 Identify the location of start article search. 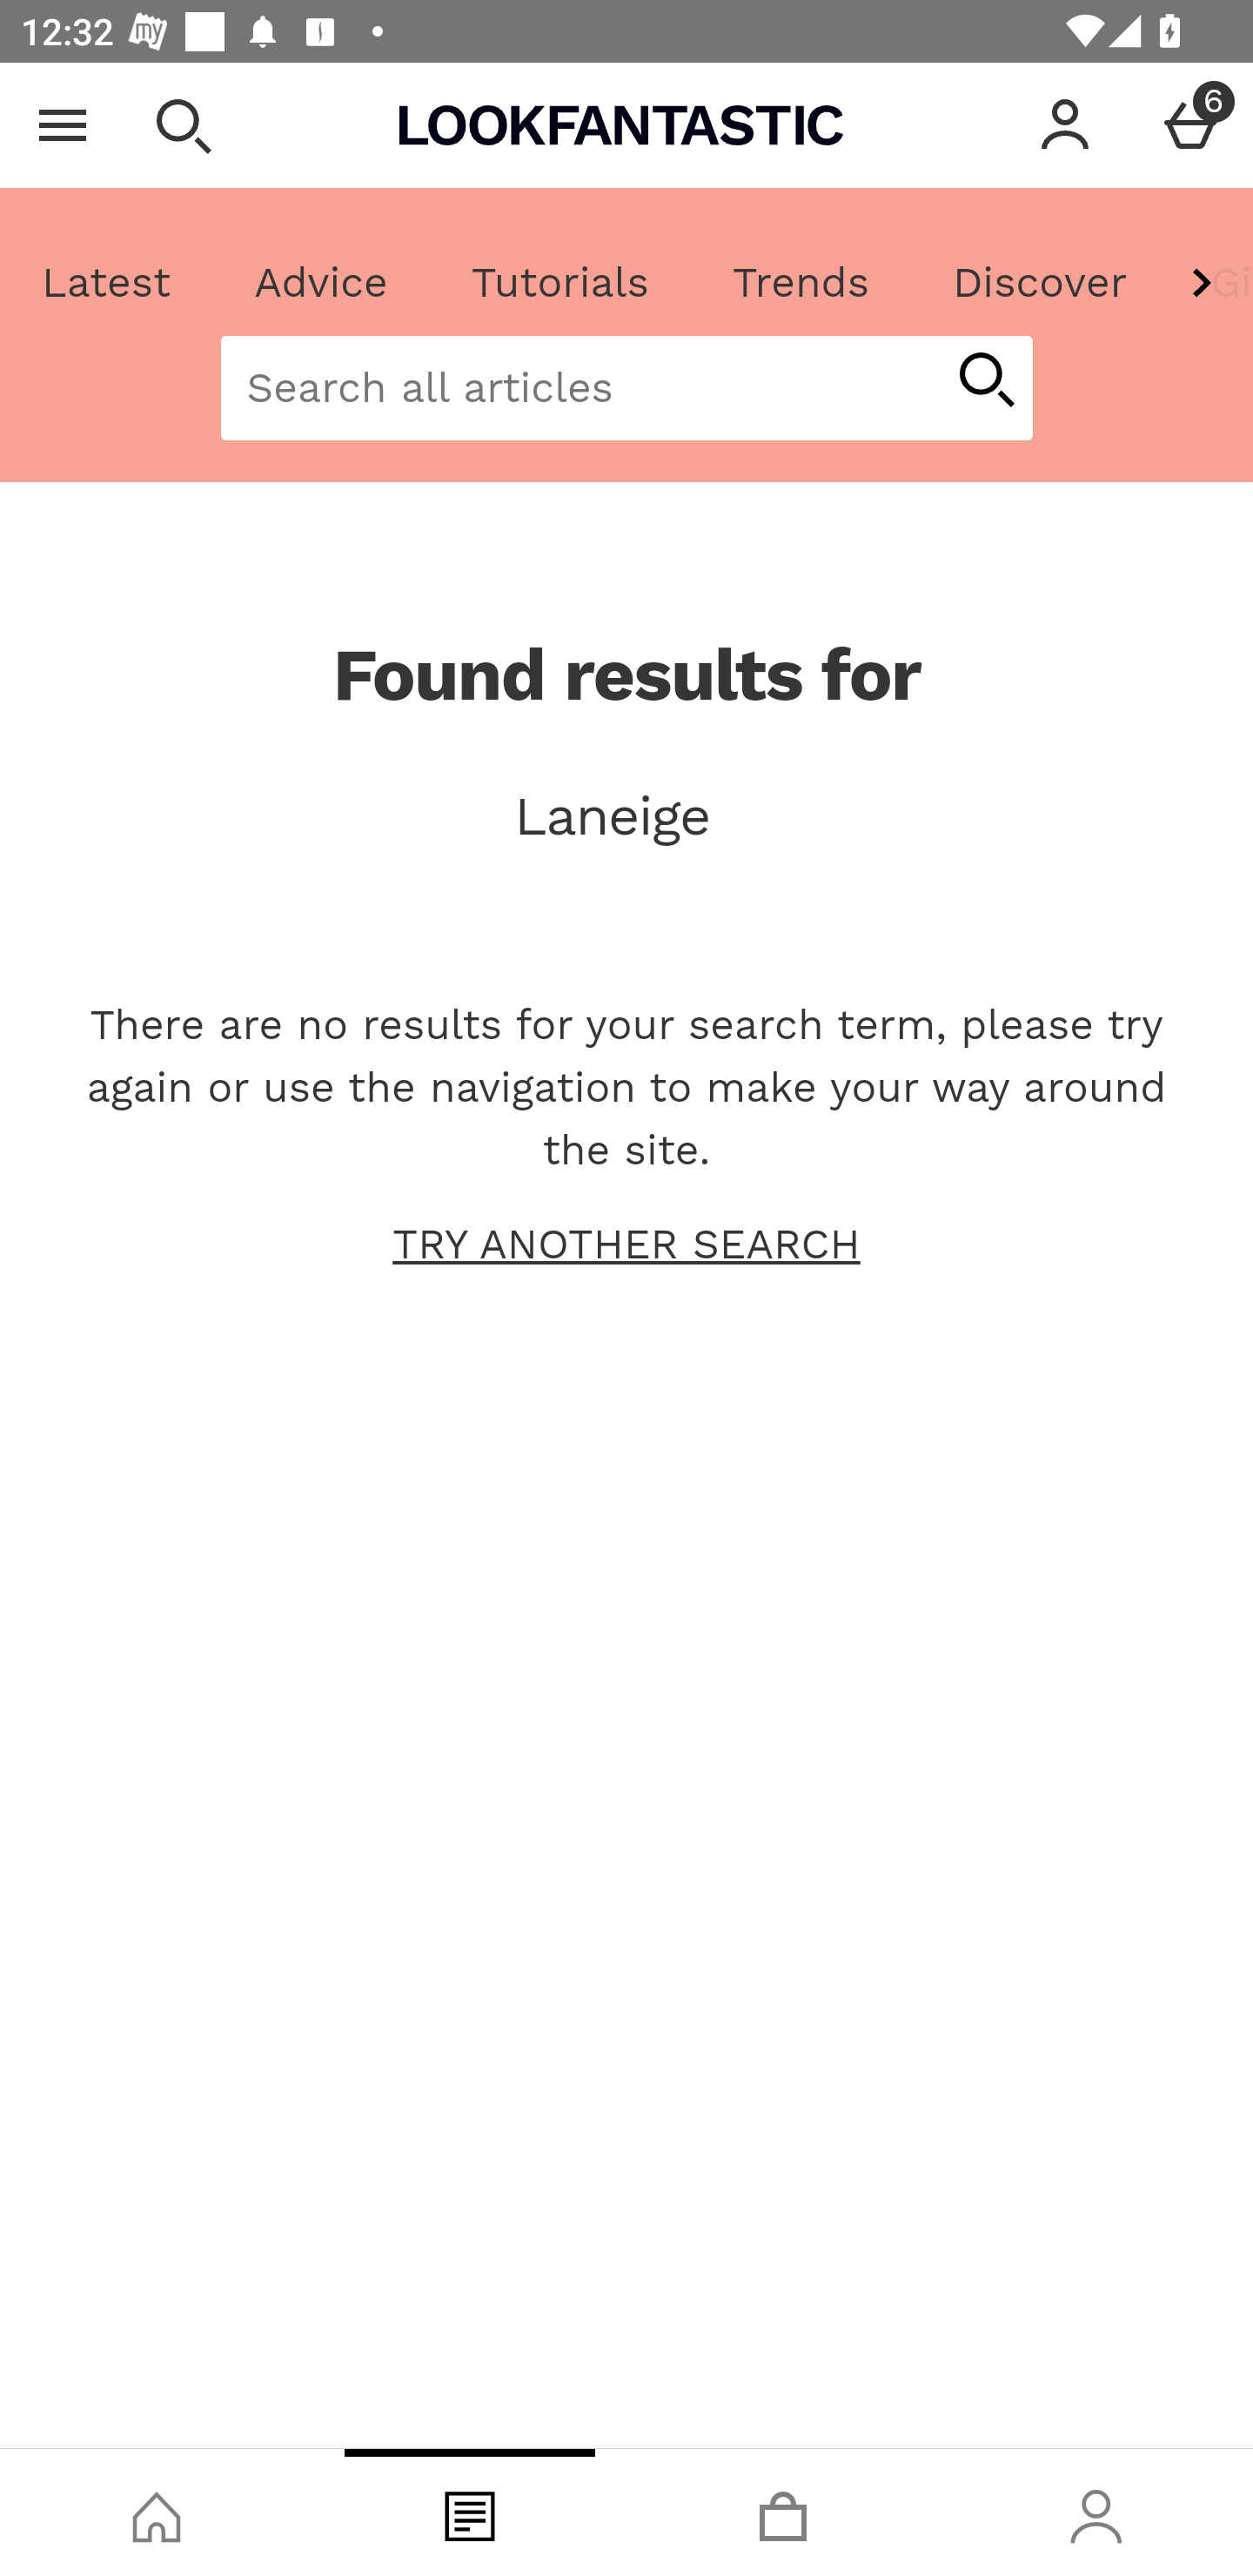
(985, 382).